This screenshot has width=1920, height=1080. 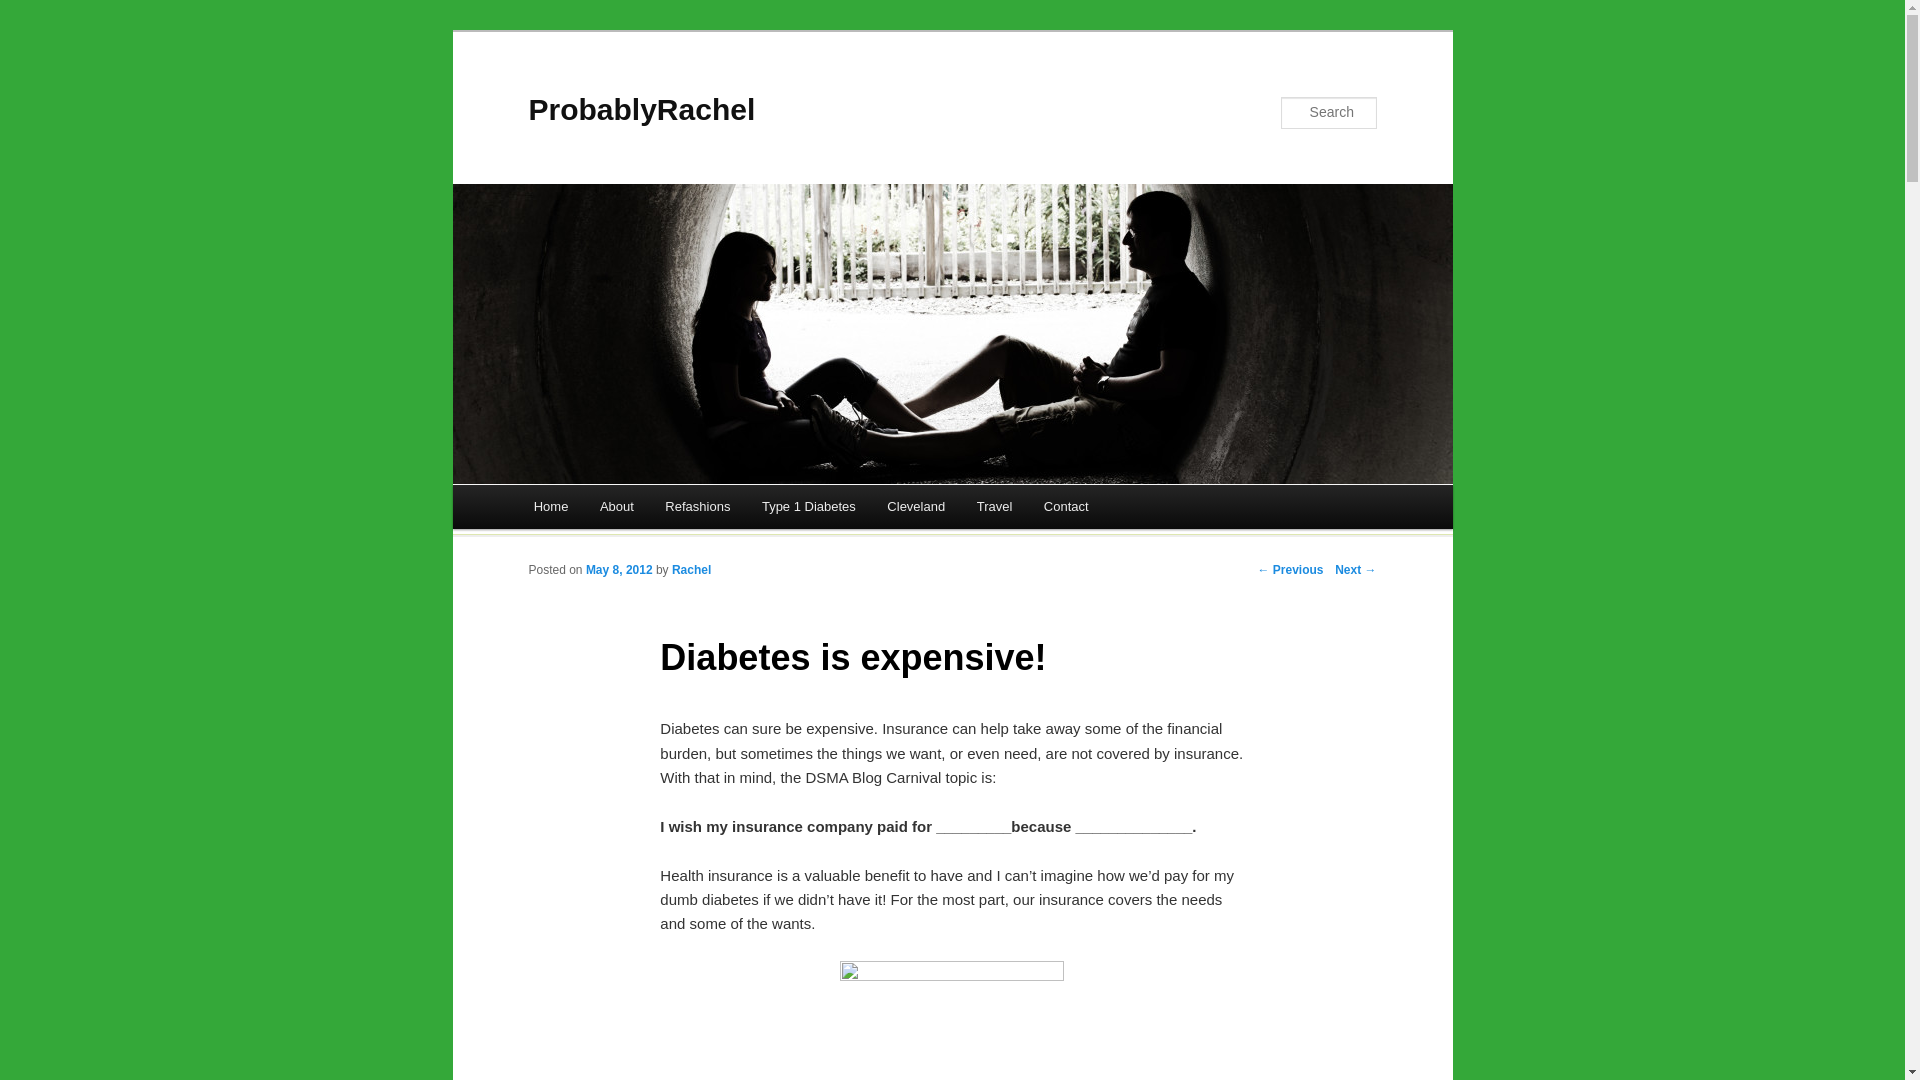 What do you see at coordinates (691, 569) in the screenshot?
I see `Rachel` at bounding box center [691, 569].